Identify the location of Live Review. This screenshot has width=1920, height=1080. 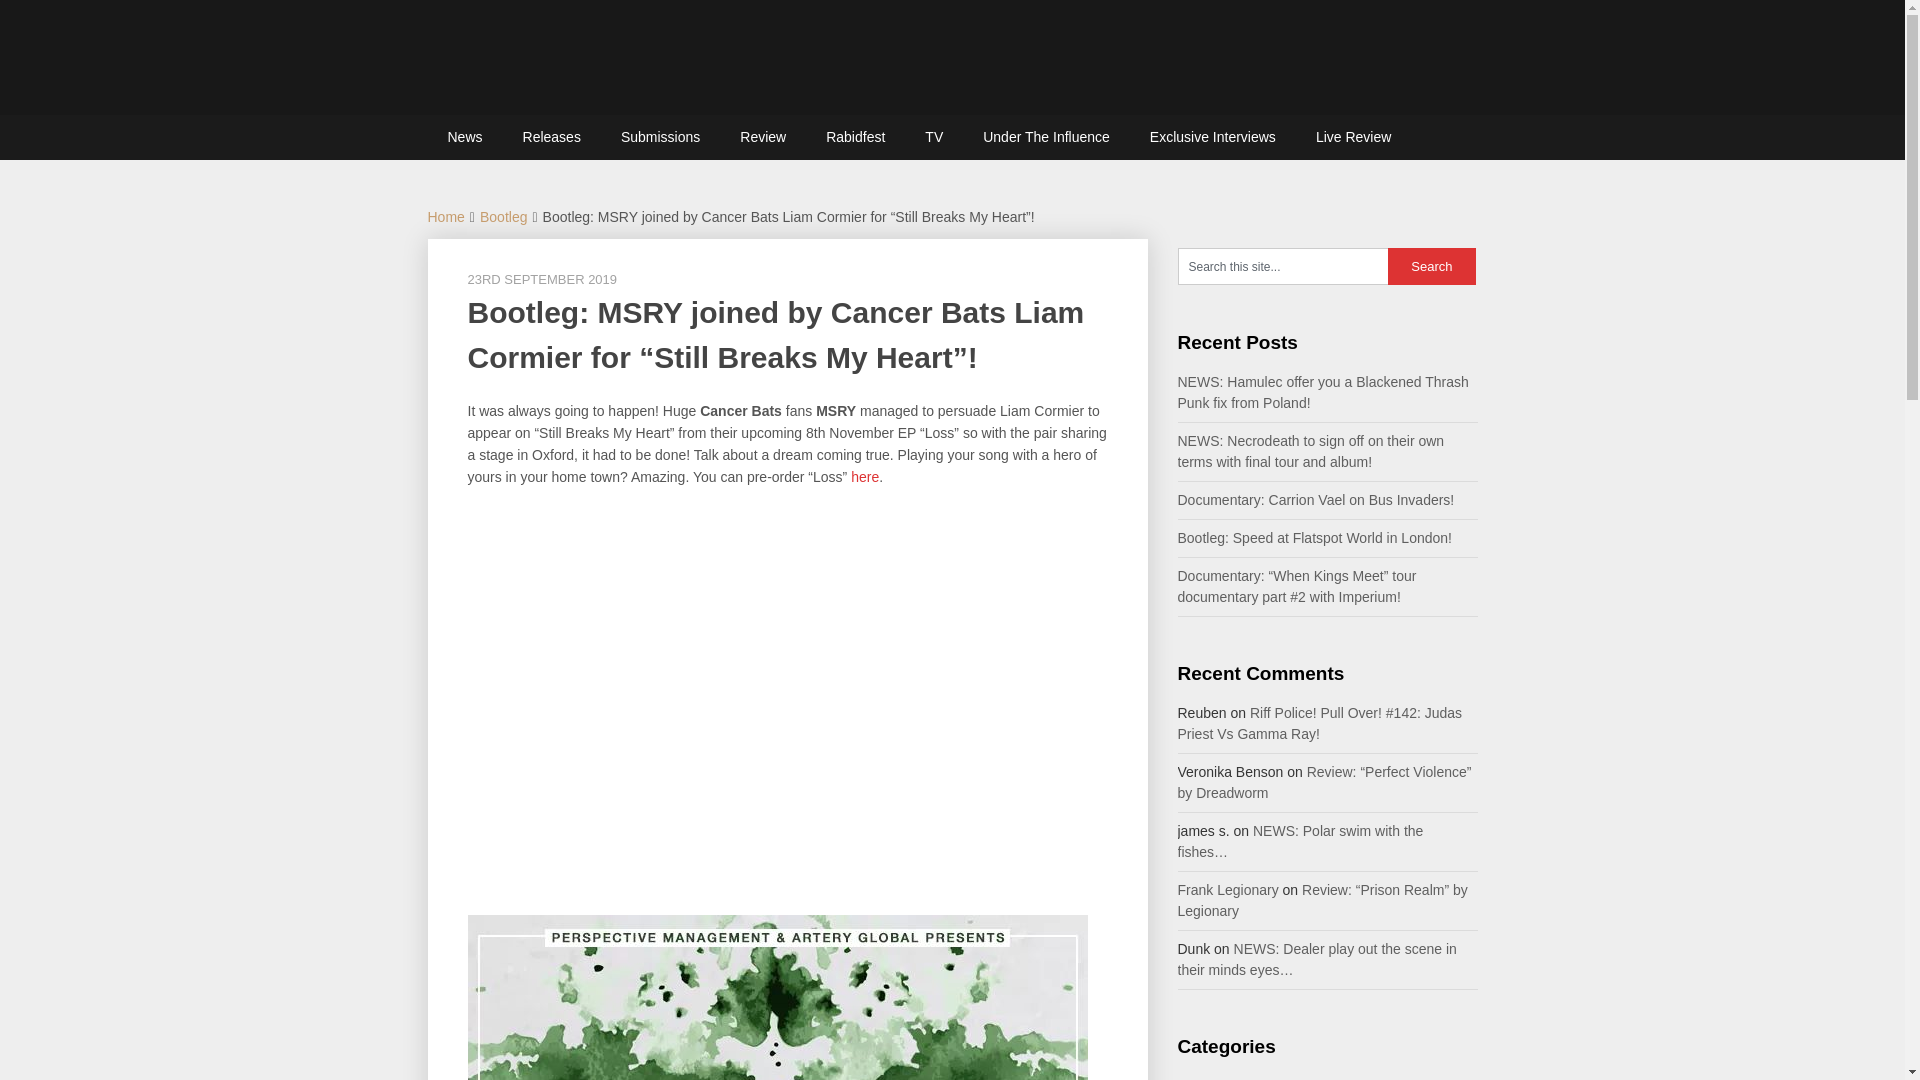
(1354, 136).